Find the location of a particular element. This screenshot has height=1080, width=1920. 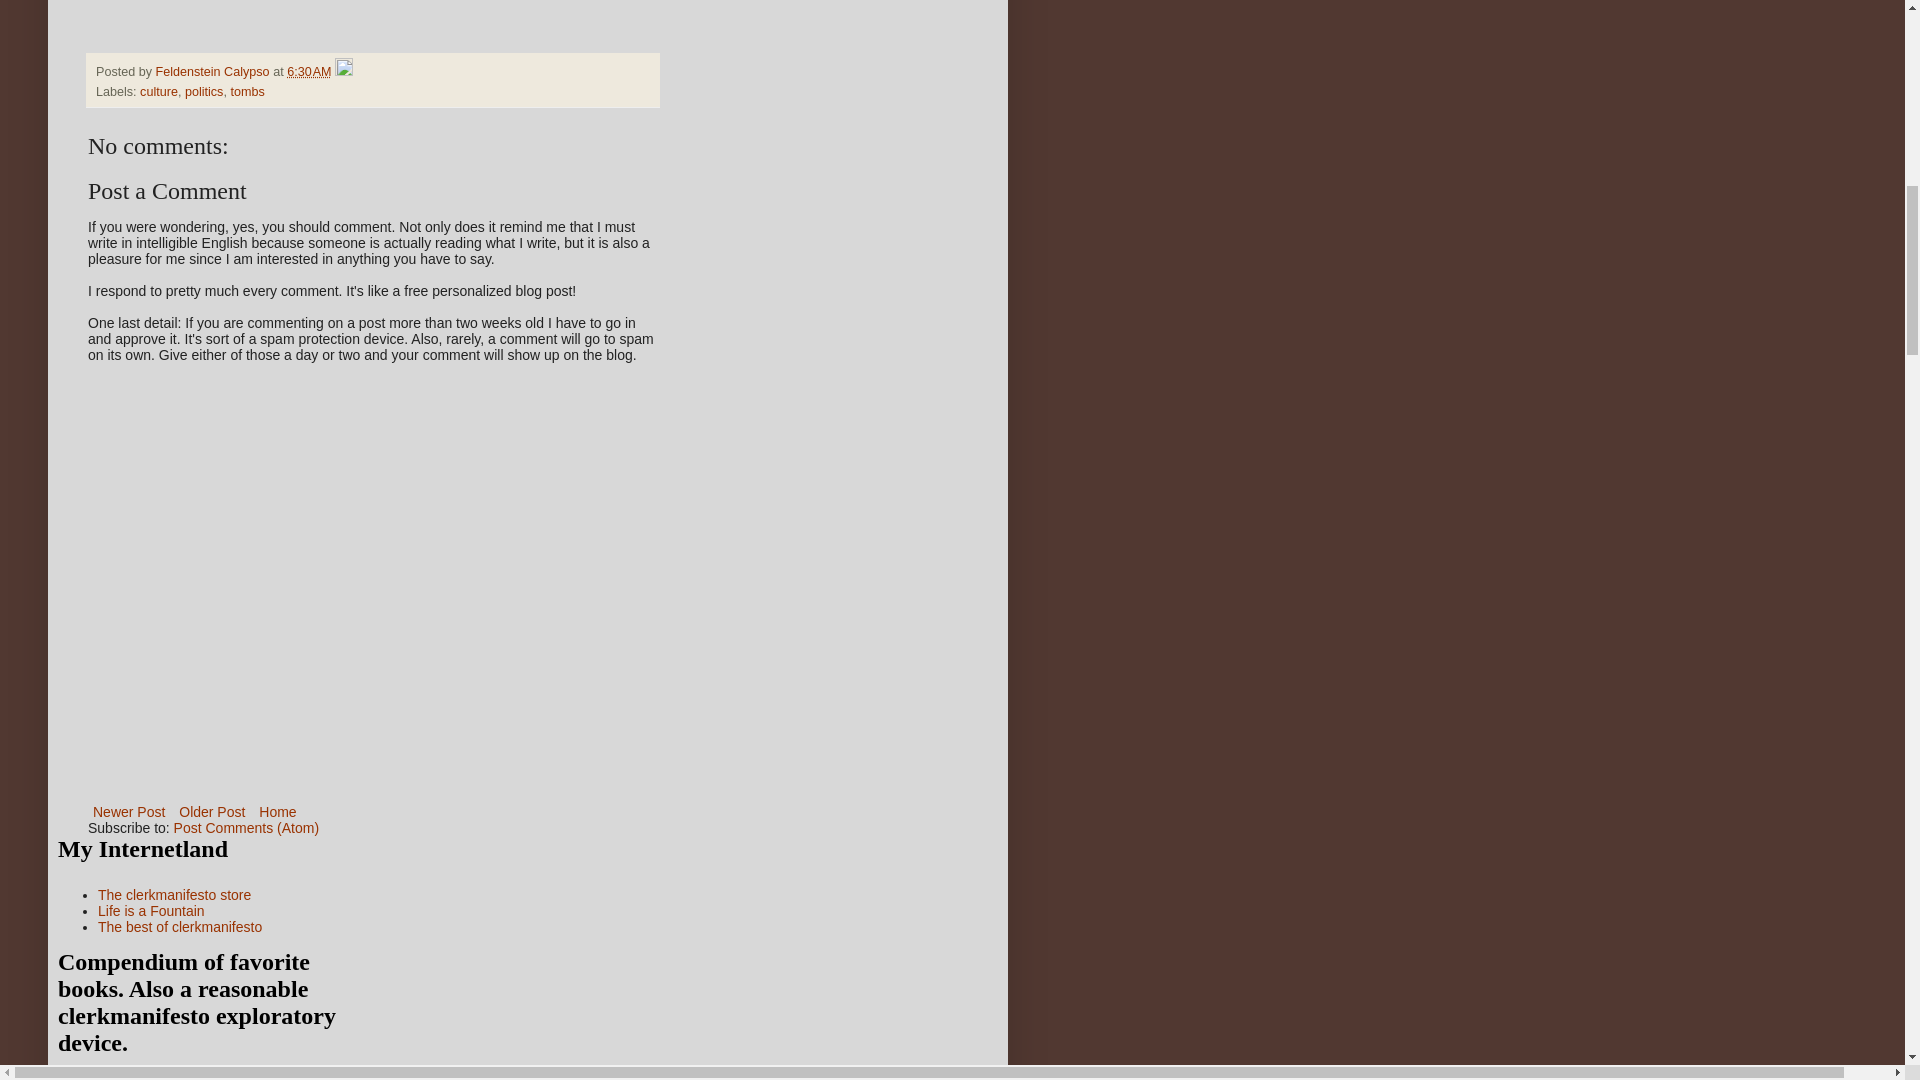

Newer Post is located at coordinates (129, 812).